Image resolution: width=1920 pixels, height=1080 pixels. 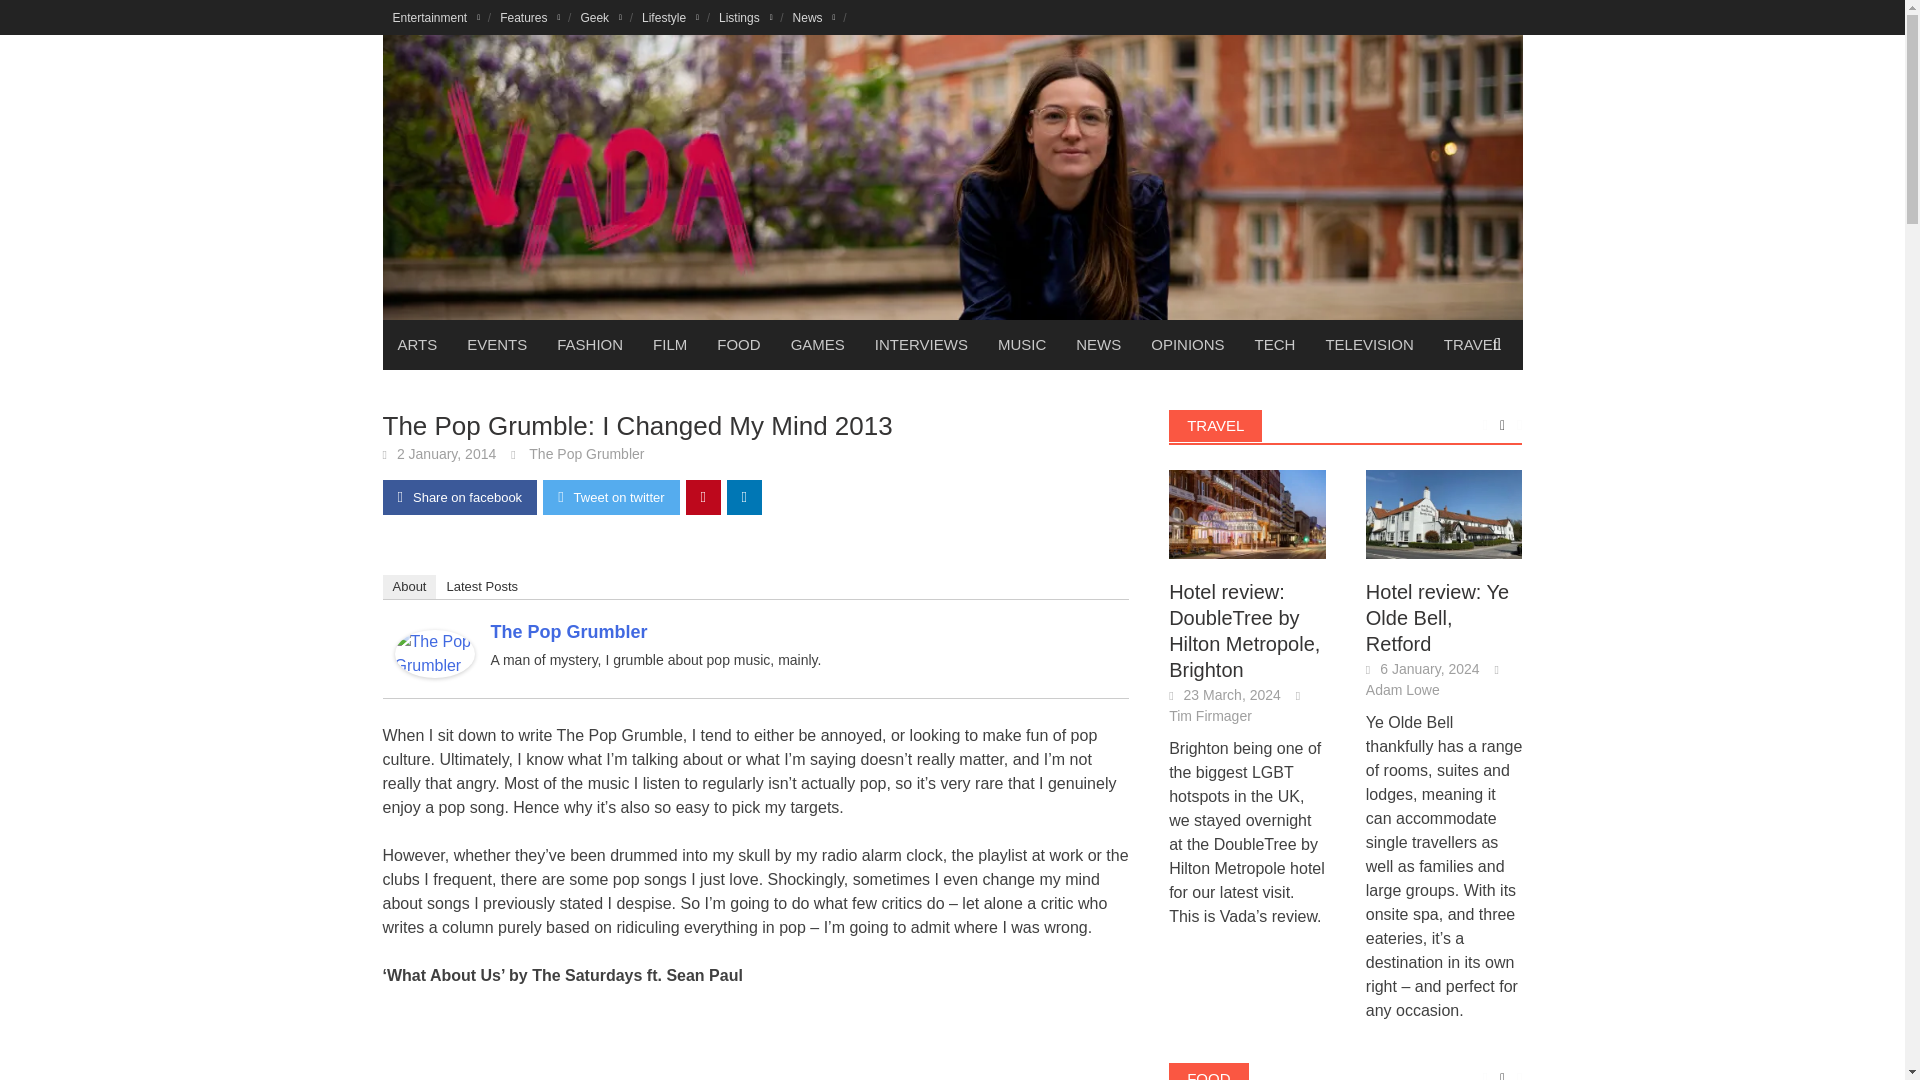 What do you see at coordinates (1248, 513) in the screenshot?
I see `Hotel review: DoubleTree by Hilton Metropole, Brighton` at bounding box center [1248, 513].